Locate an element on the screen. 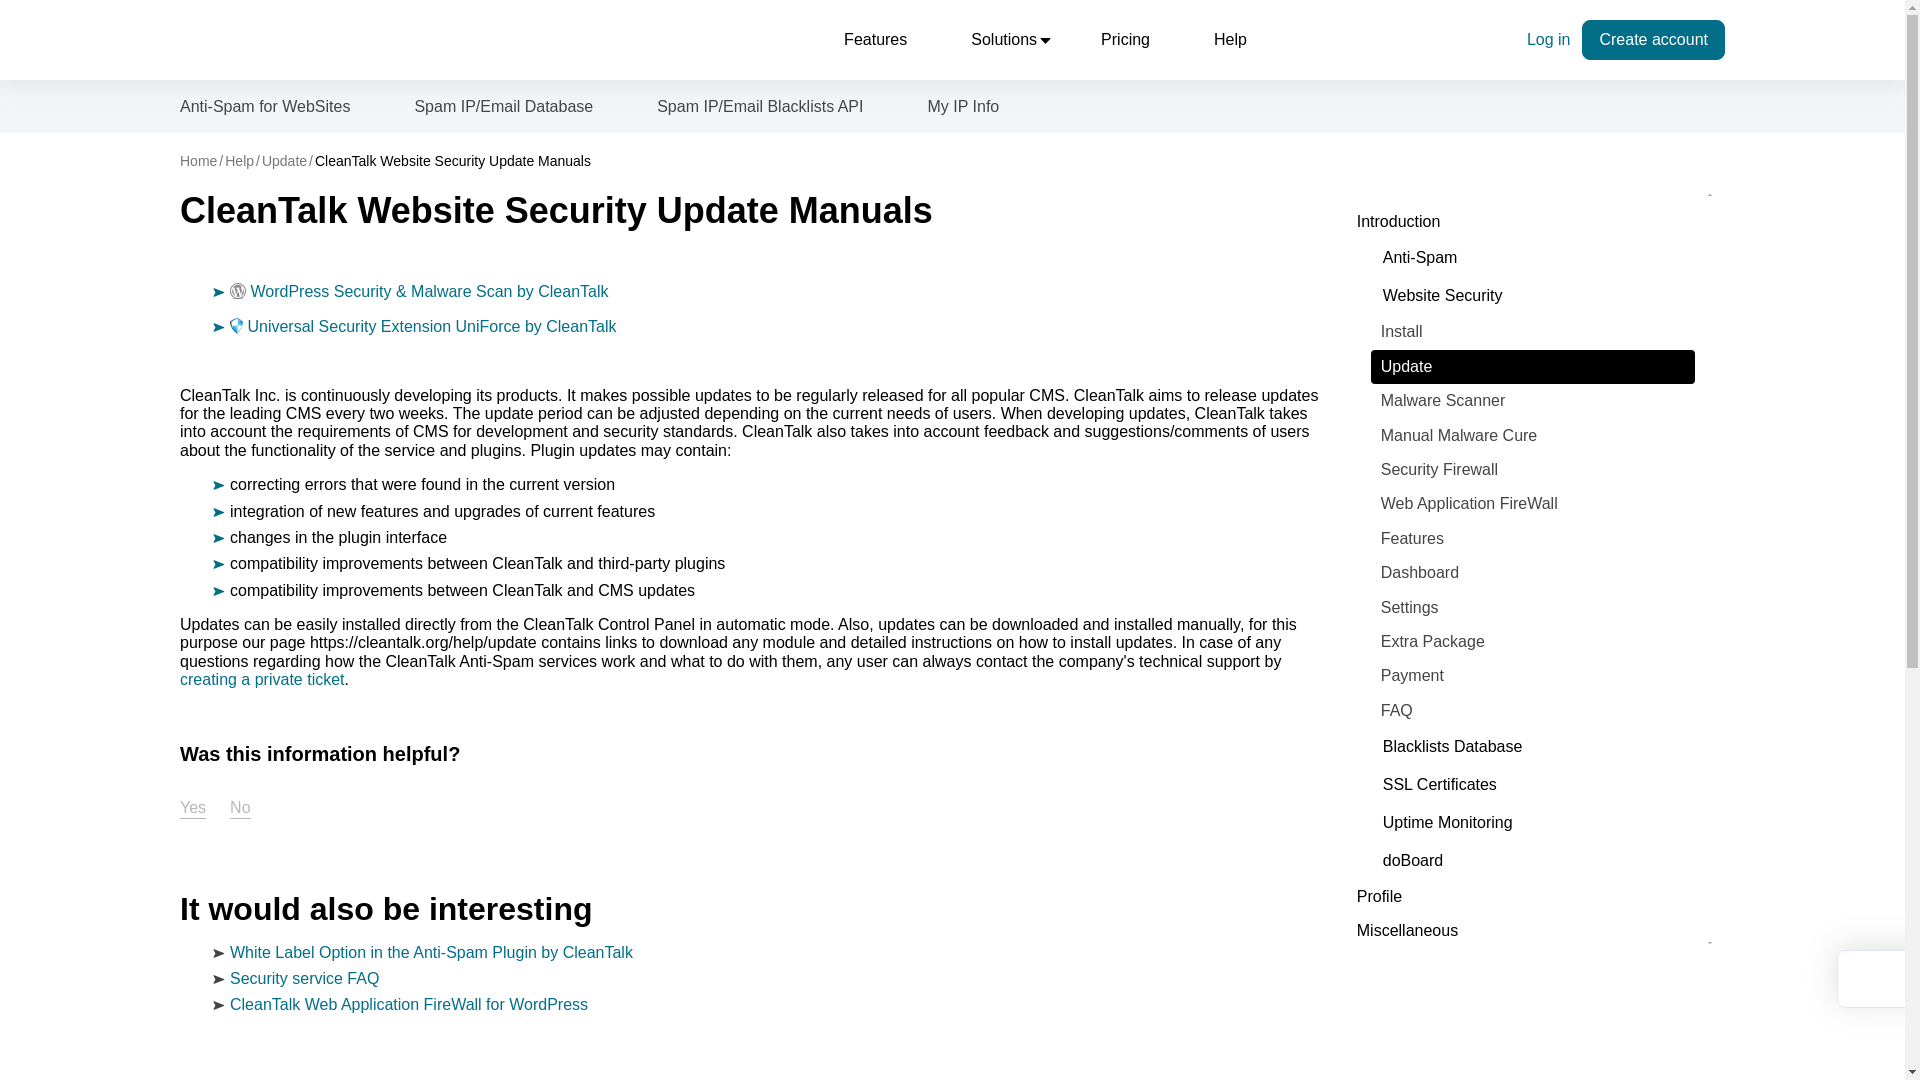 This screenshot has height=1080, width=1920. Solutions is located at coordinates (1004, 39).